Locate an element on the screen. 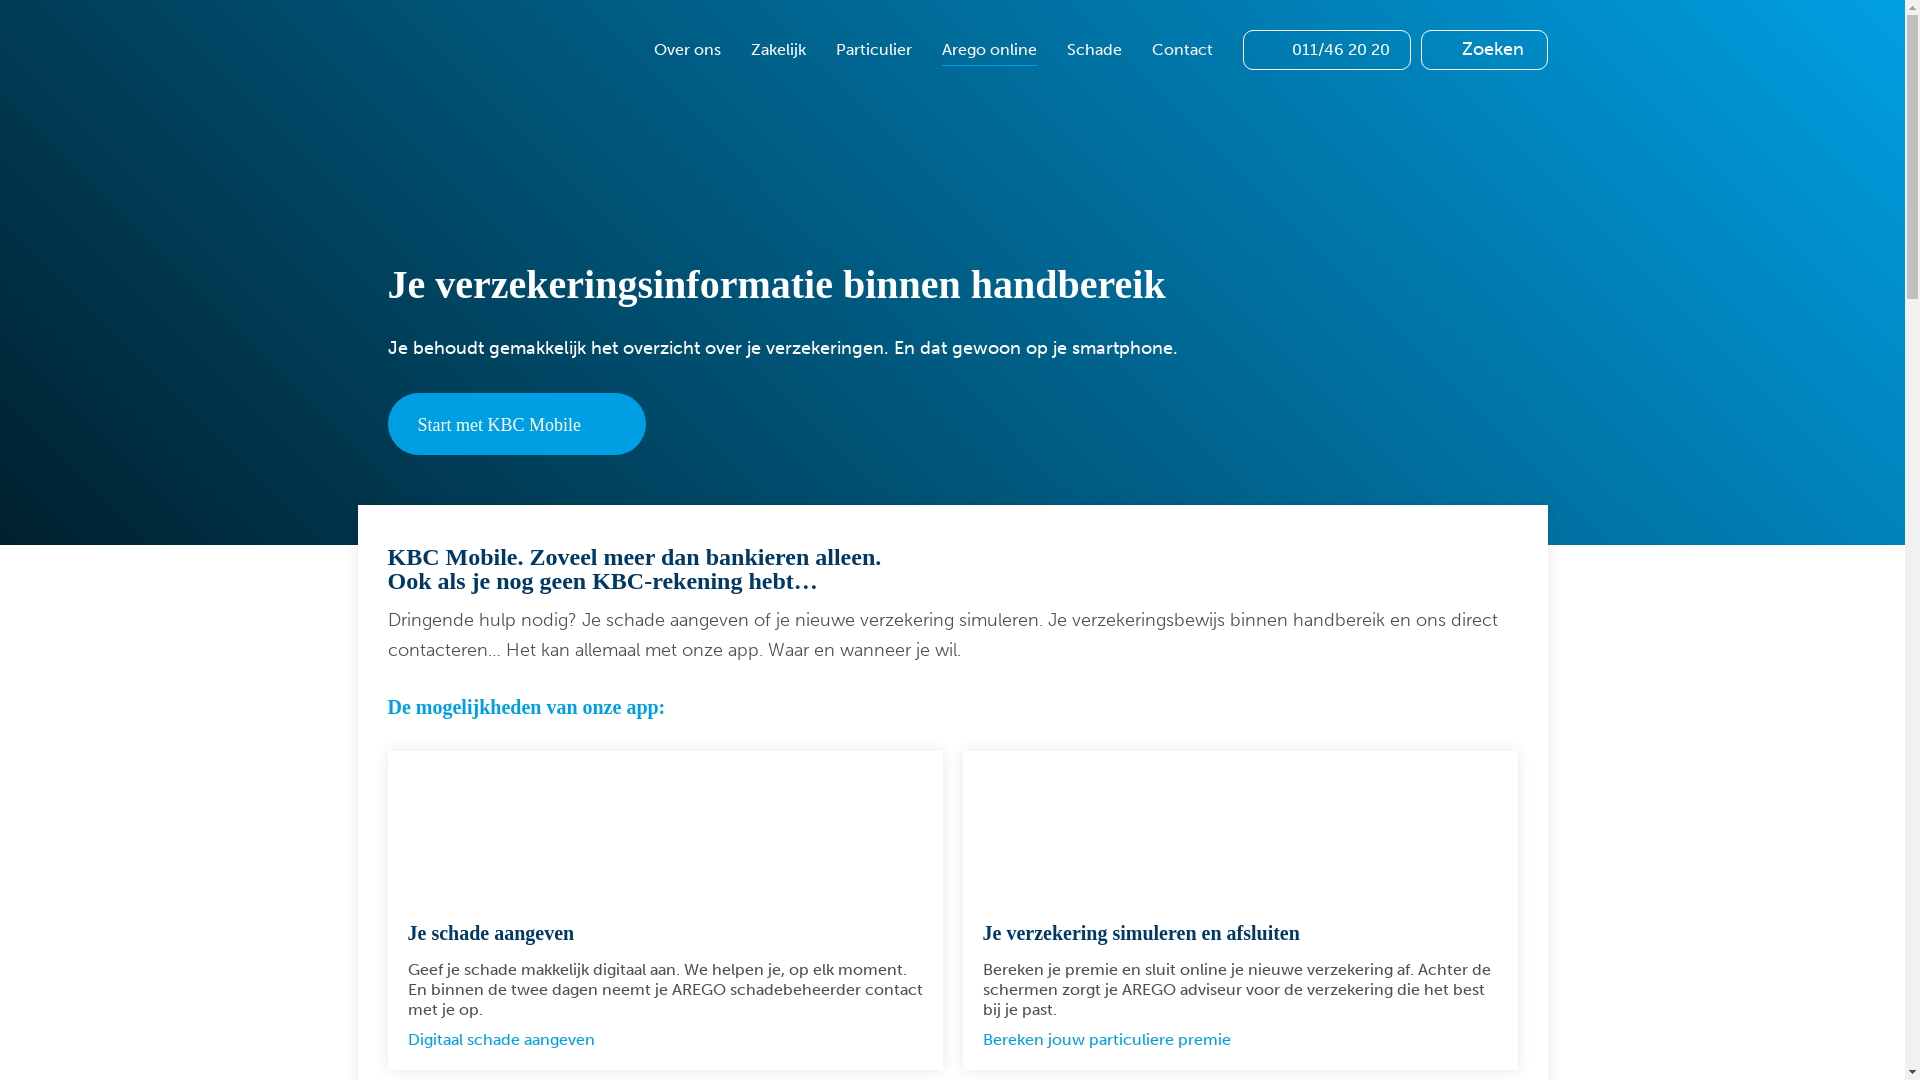 The image size is (1920, 1080). Arego online is located at coordinates (990, 50).